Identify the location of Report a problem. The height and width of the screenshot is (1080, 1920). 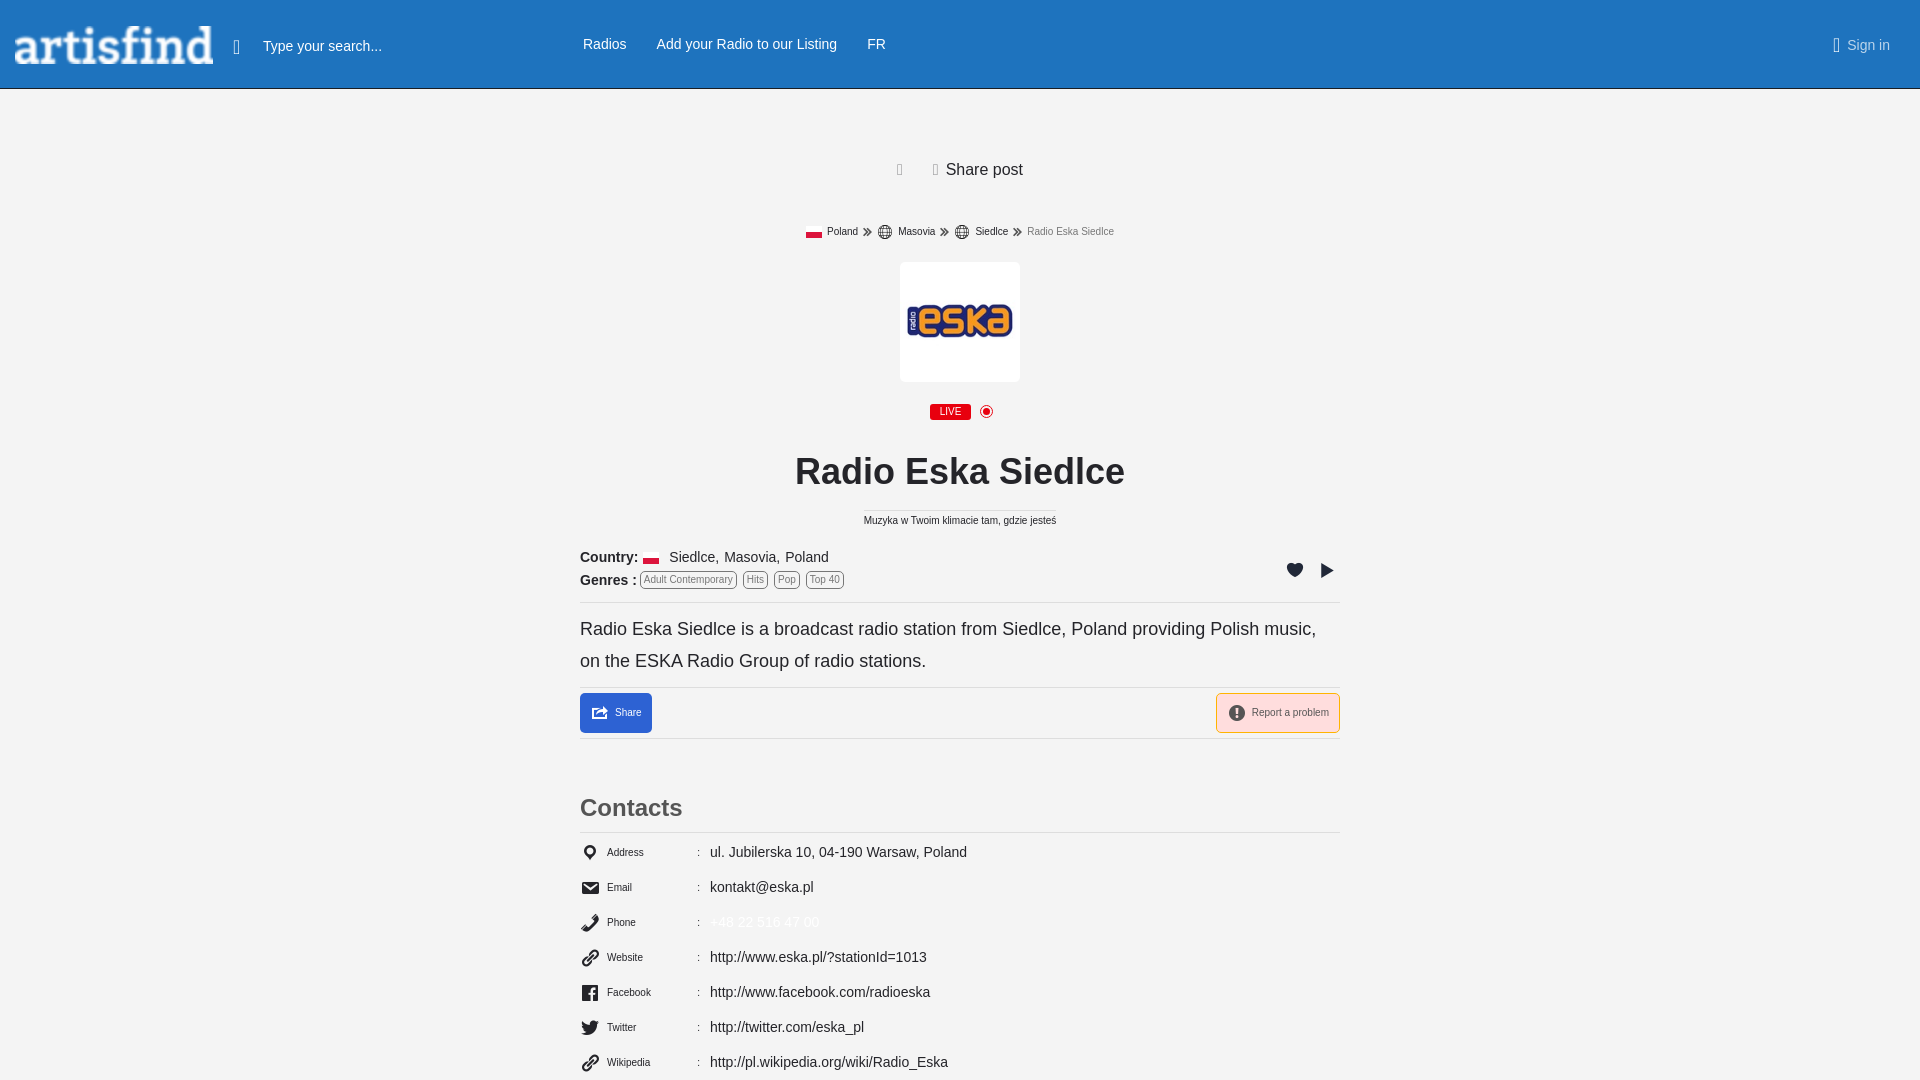
(1278, 713).